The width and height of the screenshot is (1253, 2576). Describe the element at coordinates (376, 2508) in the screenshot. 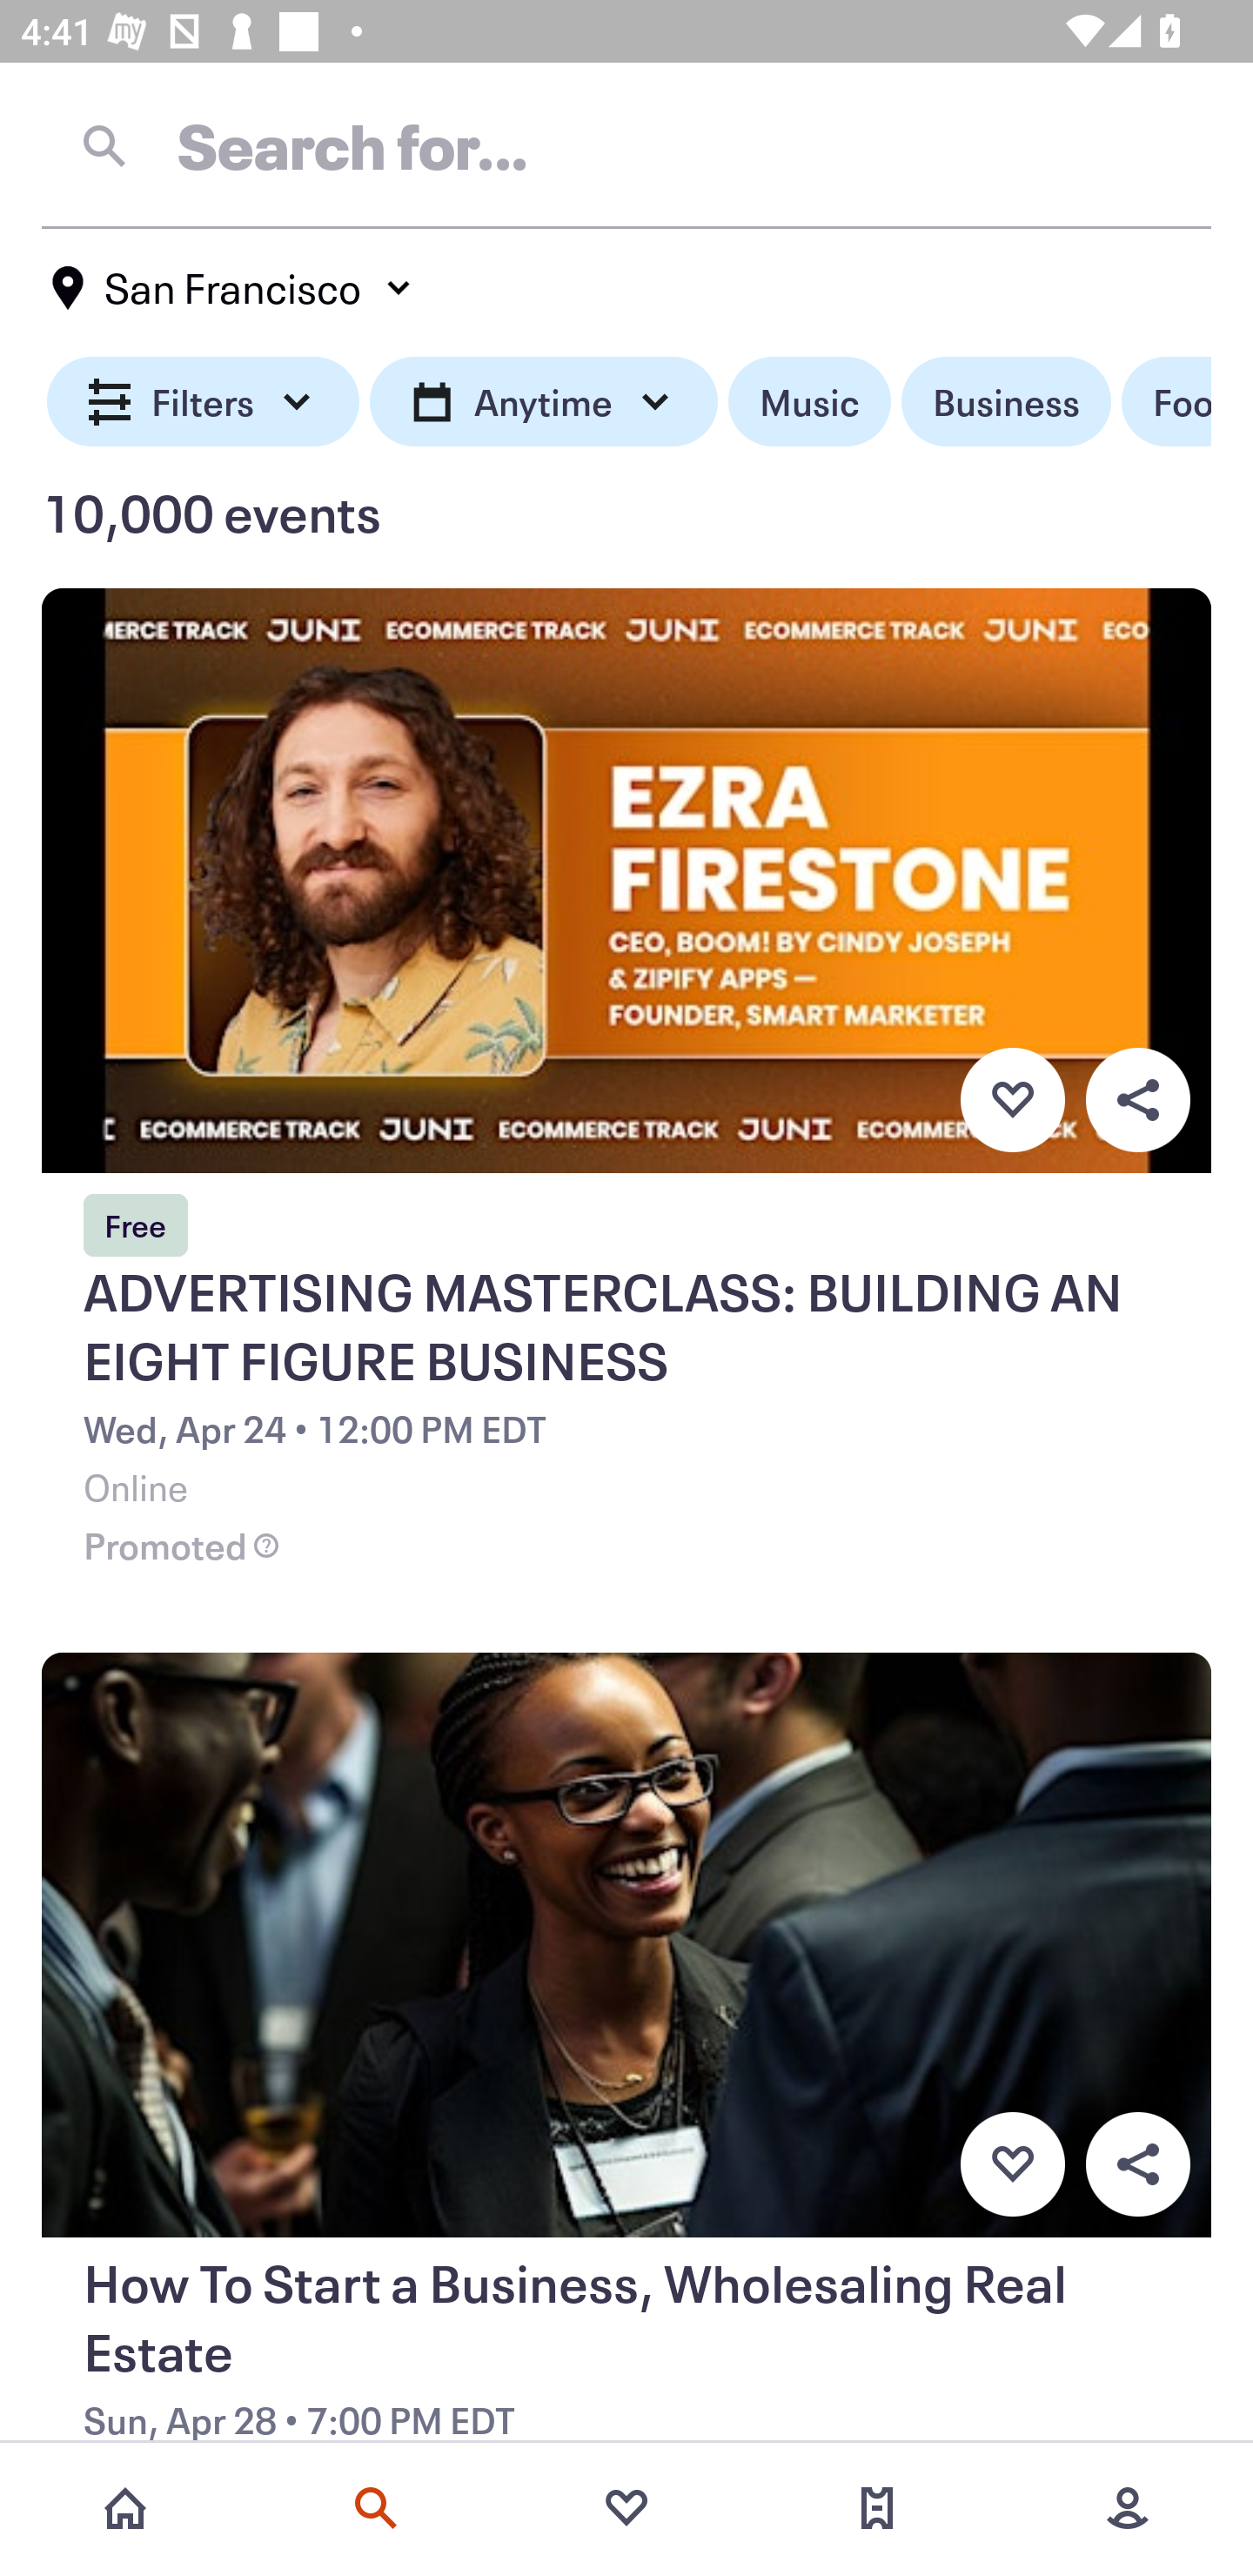

I see `Search events` at that location.